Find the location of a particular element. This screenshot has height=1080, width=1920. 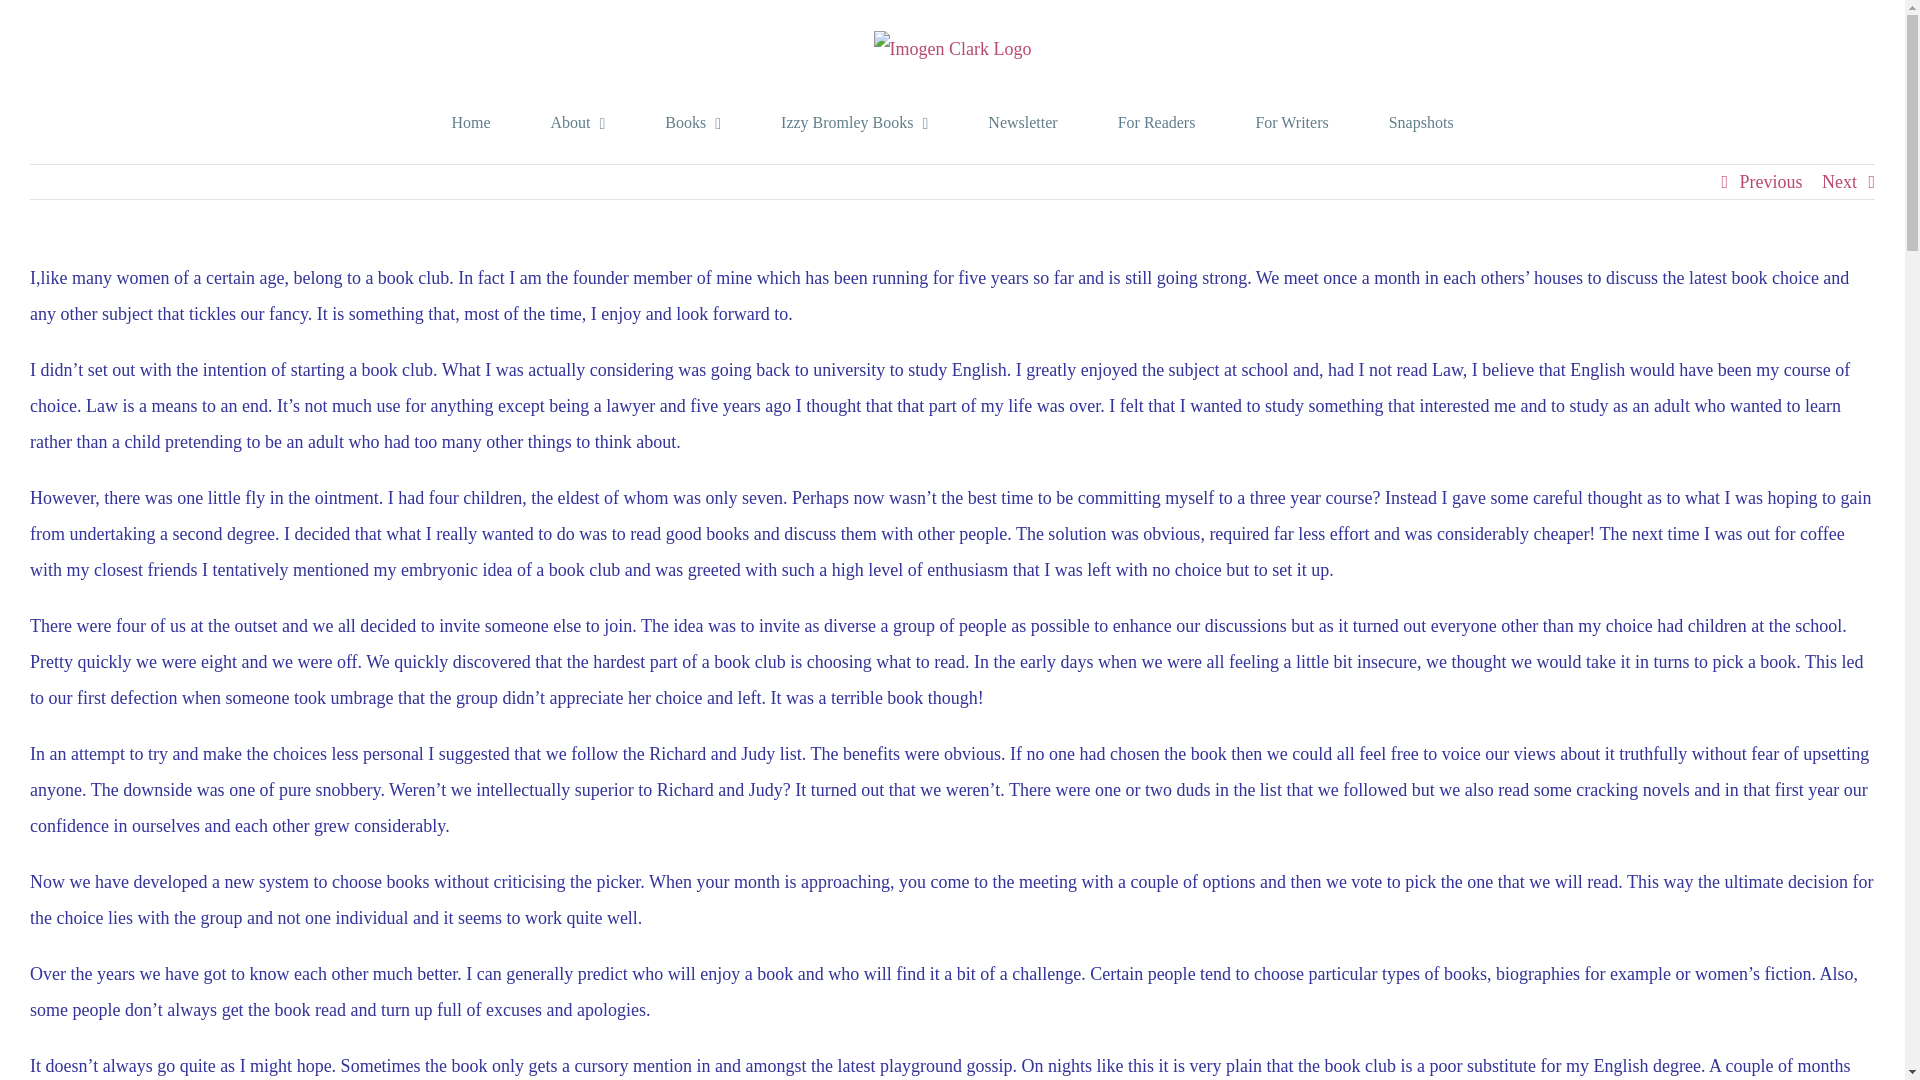

For Readers is located at coordinates (1156, 122).